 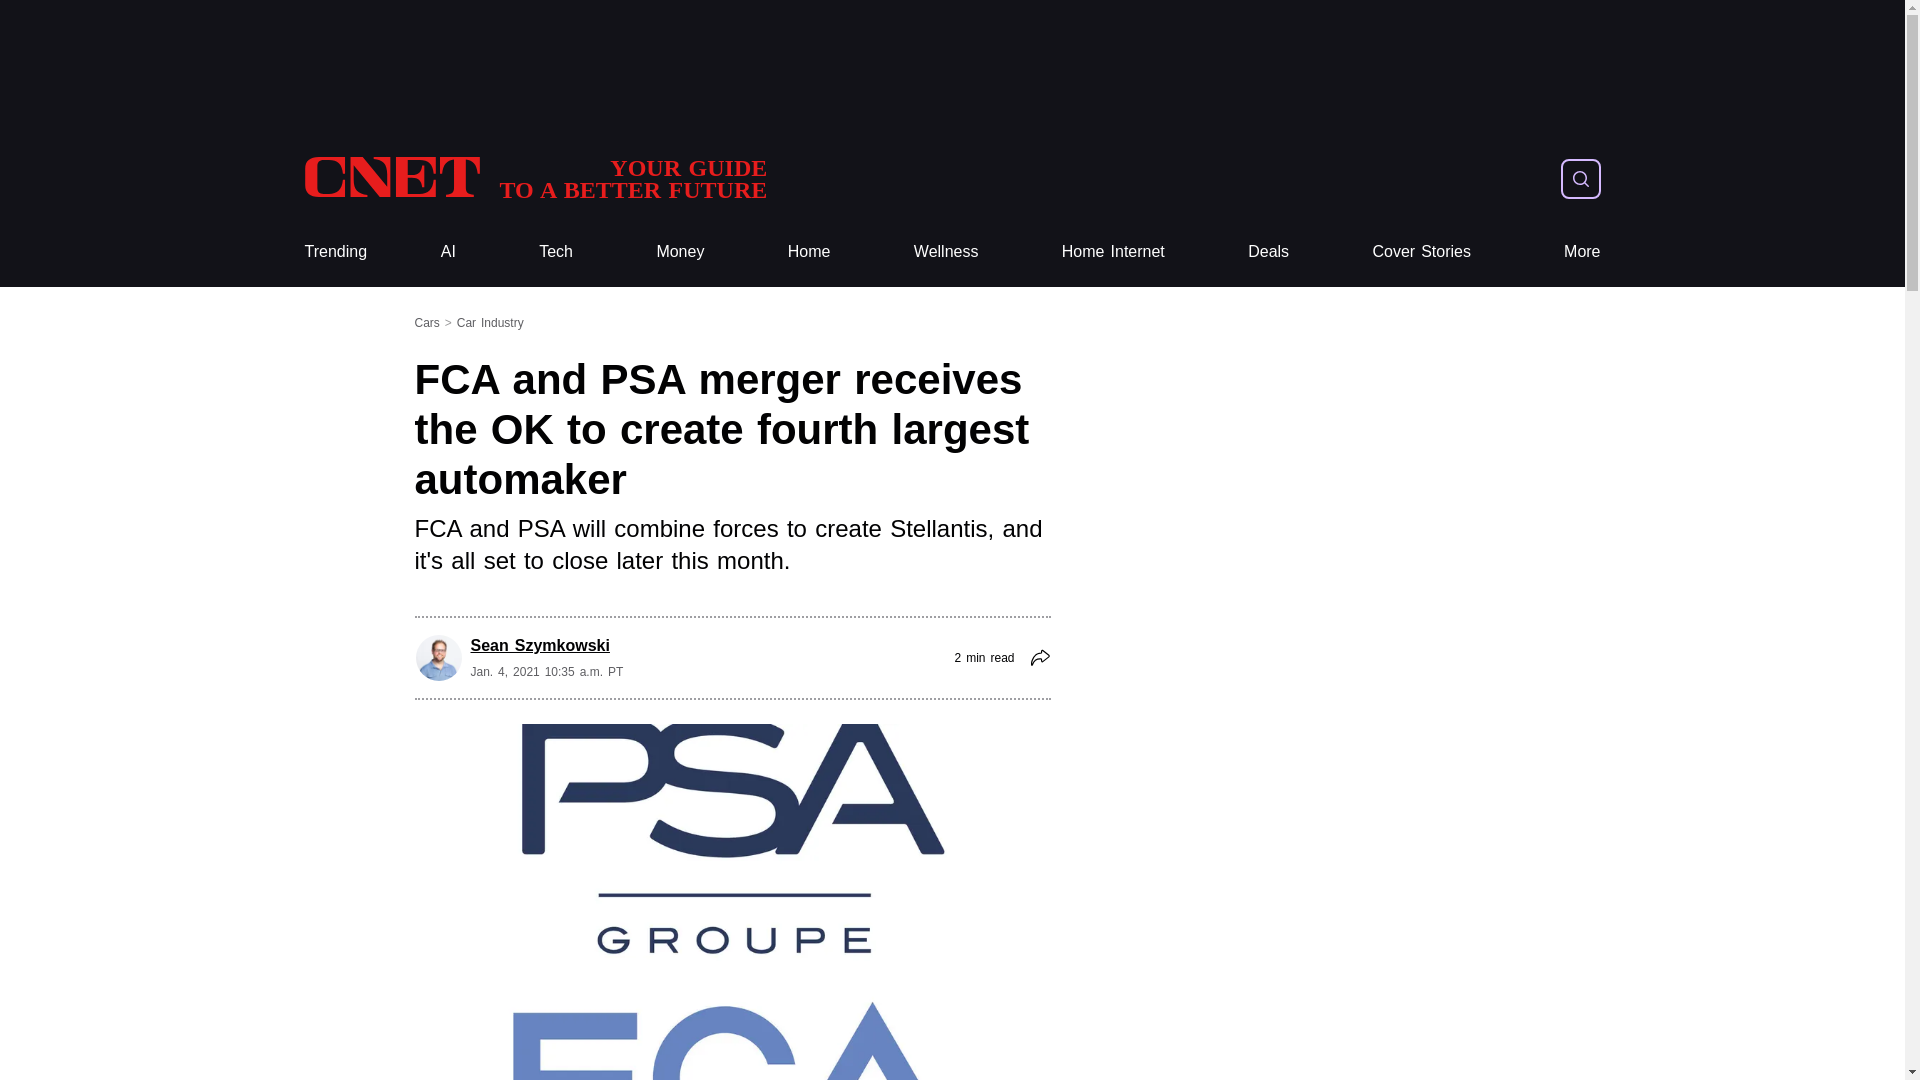 What do you see at coordinates (680, 252) in the screenshot?
I see `Wellness` at bounding box center [680, 252].